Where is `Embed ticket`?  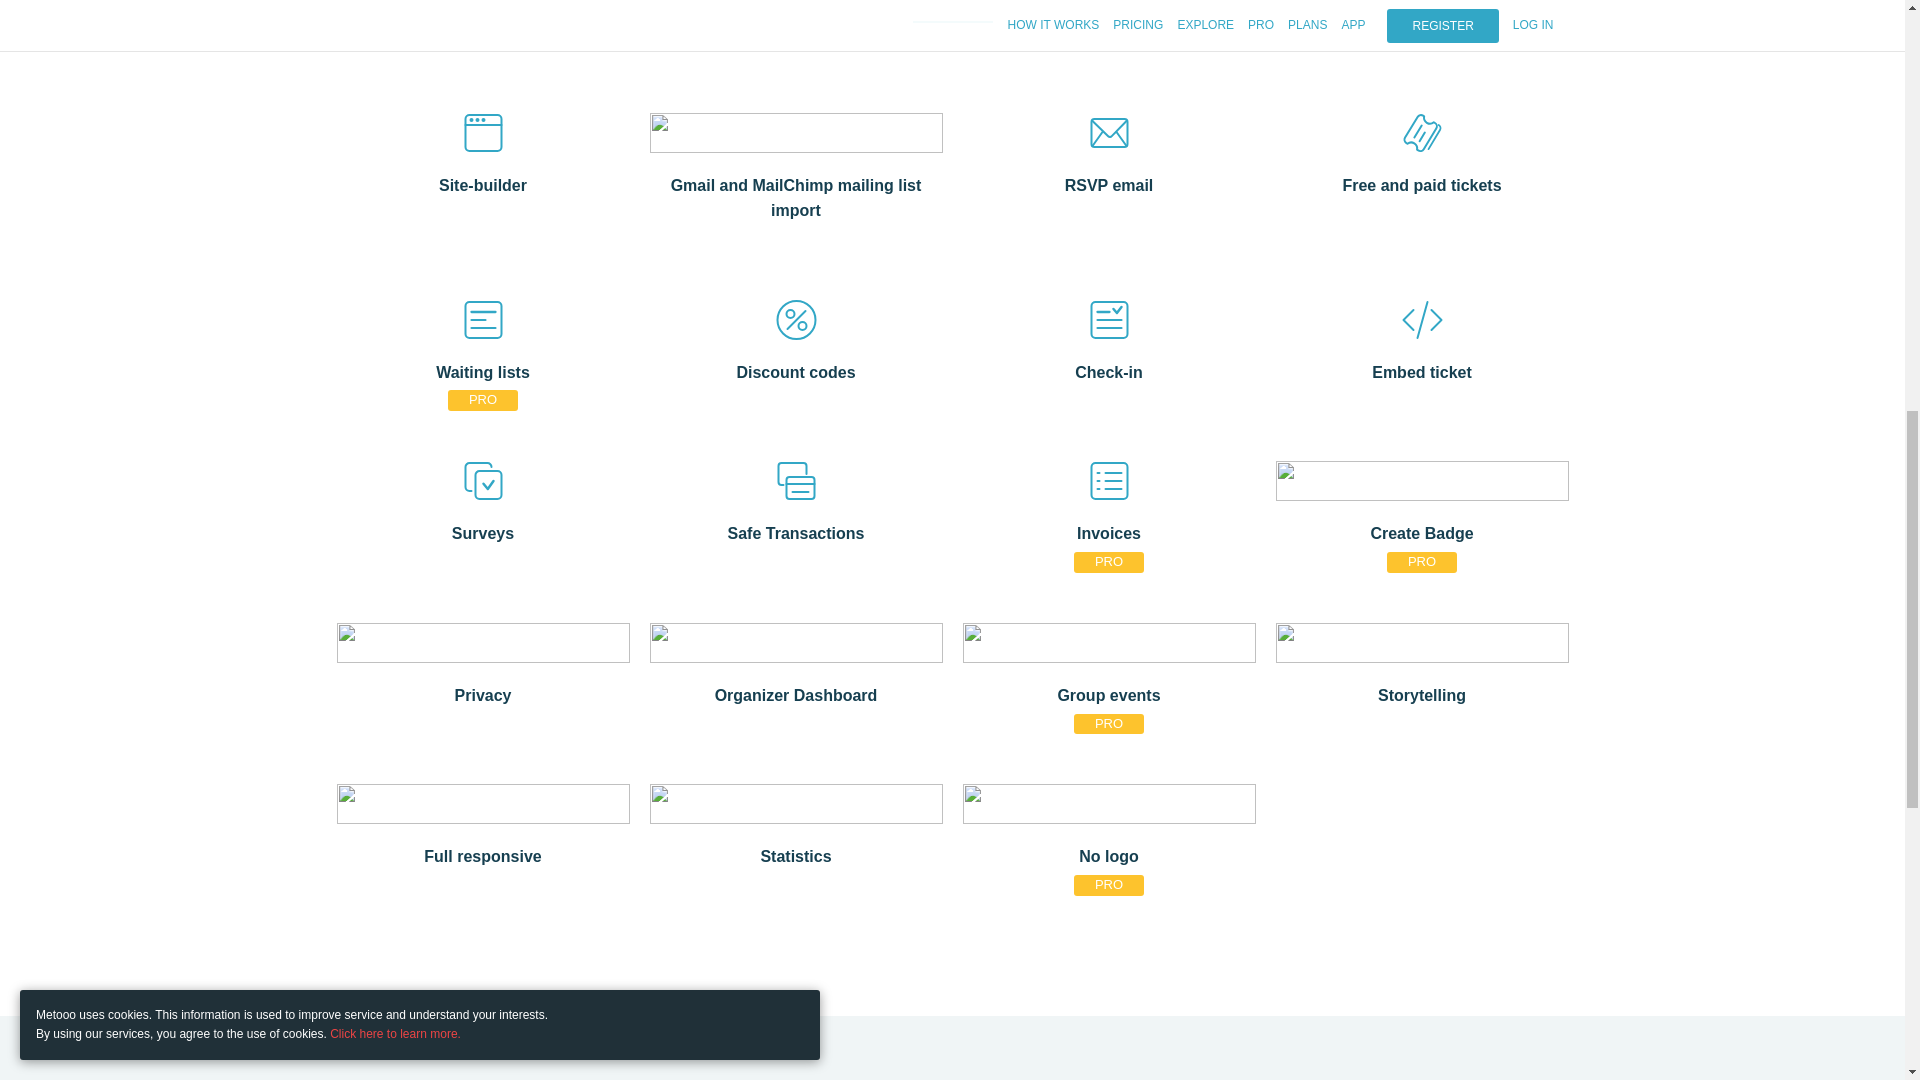 Embed ticket is located at coordinates (1422, 370).